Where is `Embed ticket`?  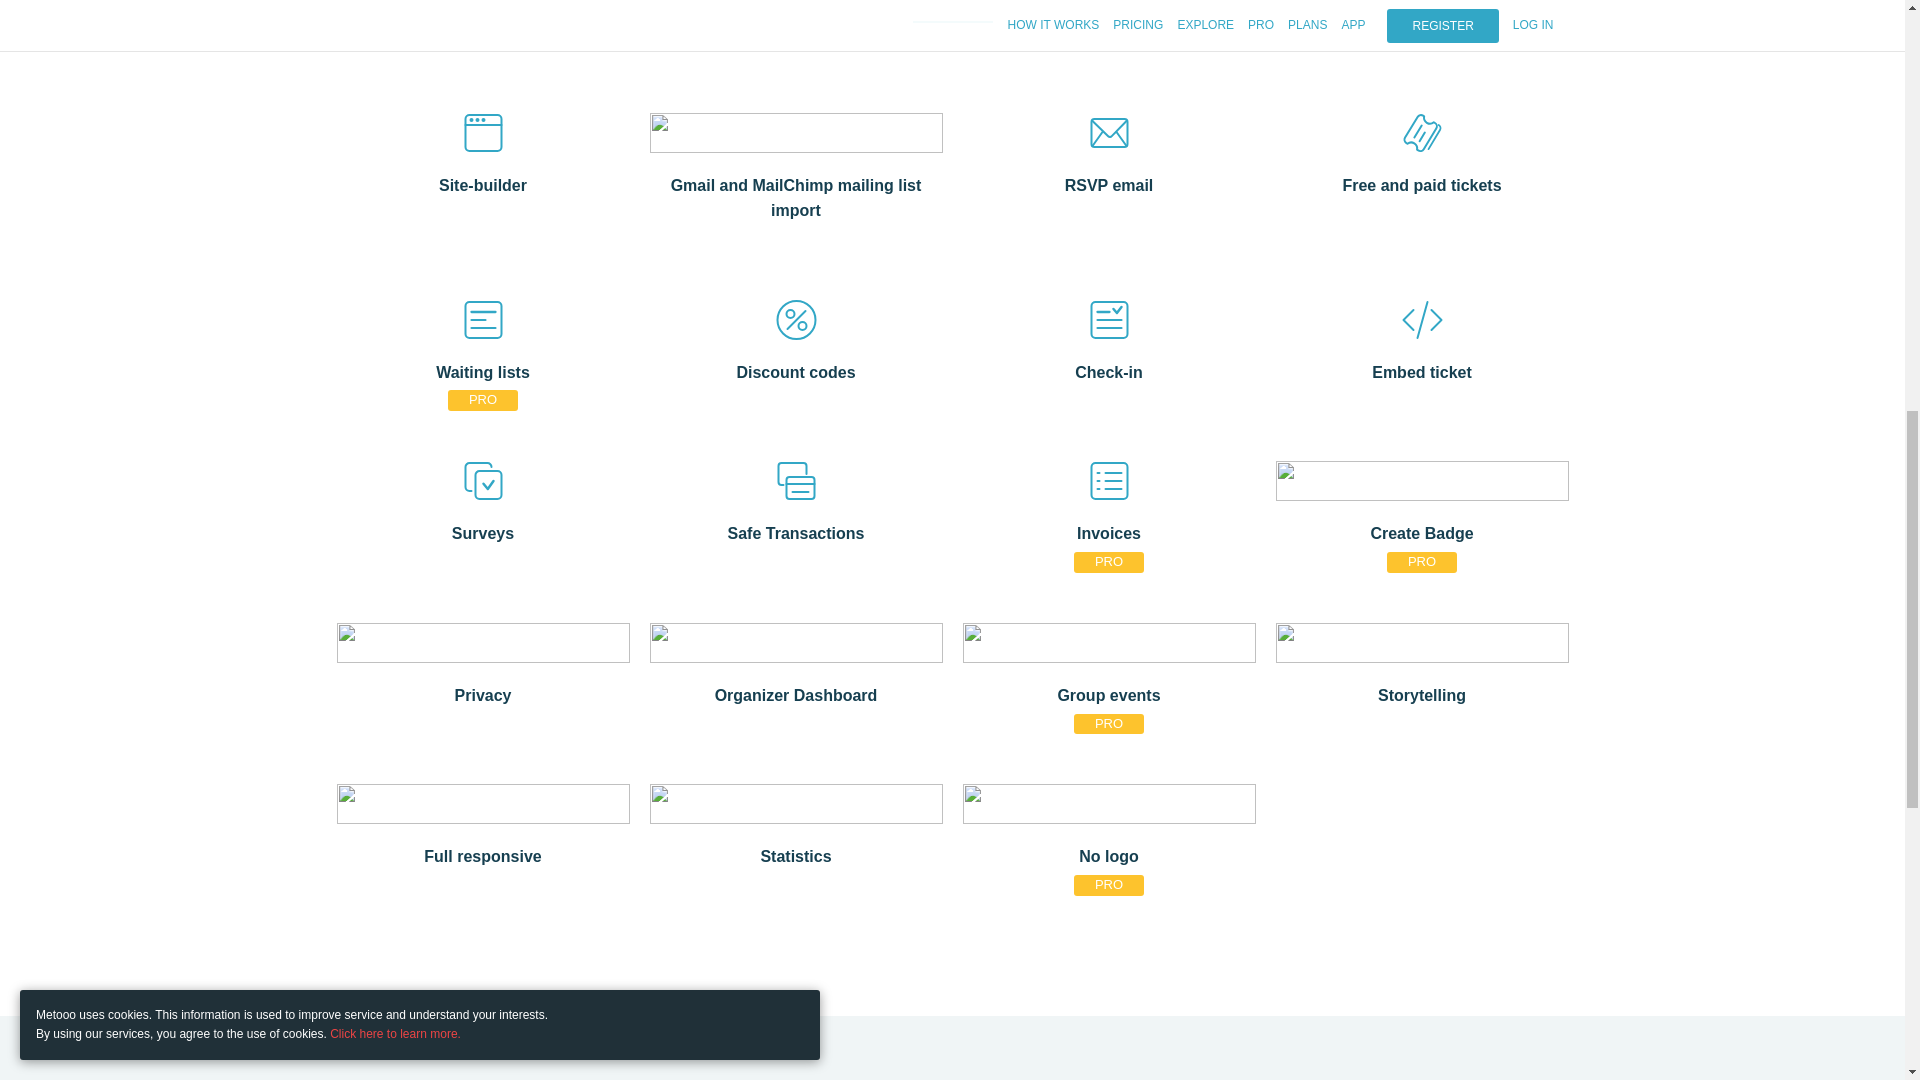 Embed ticket is located at coordinates (1422, 370).